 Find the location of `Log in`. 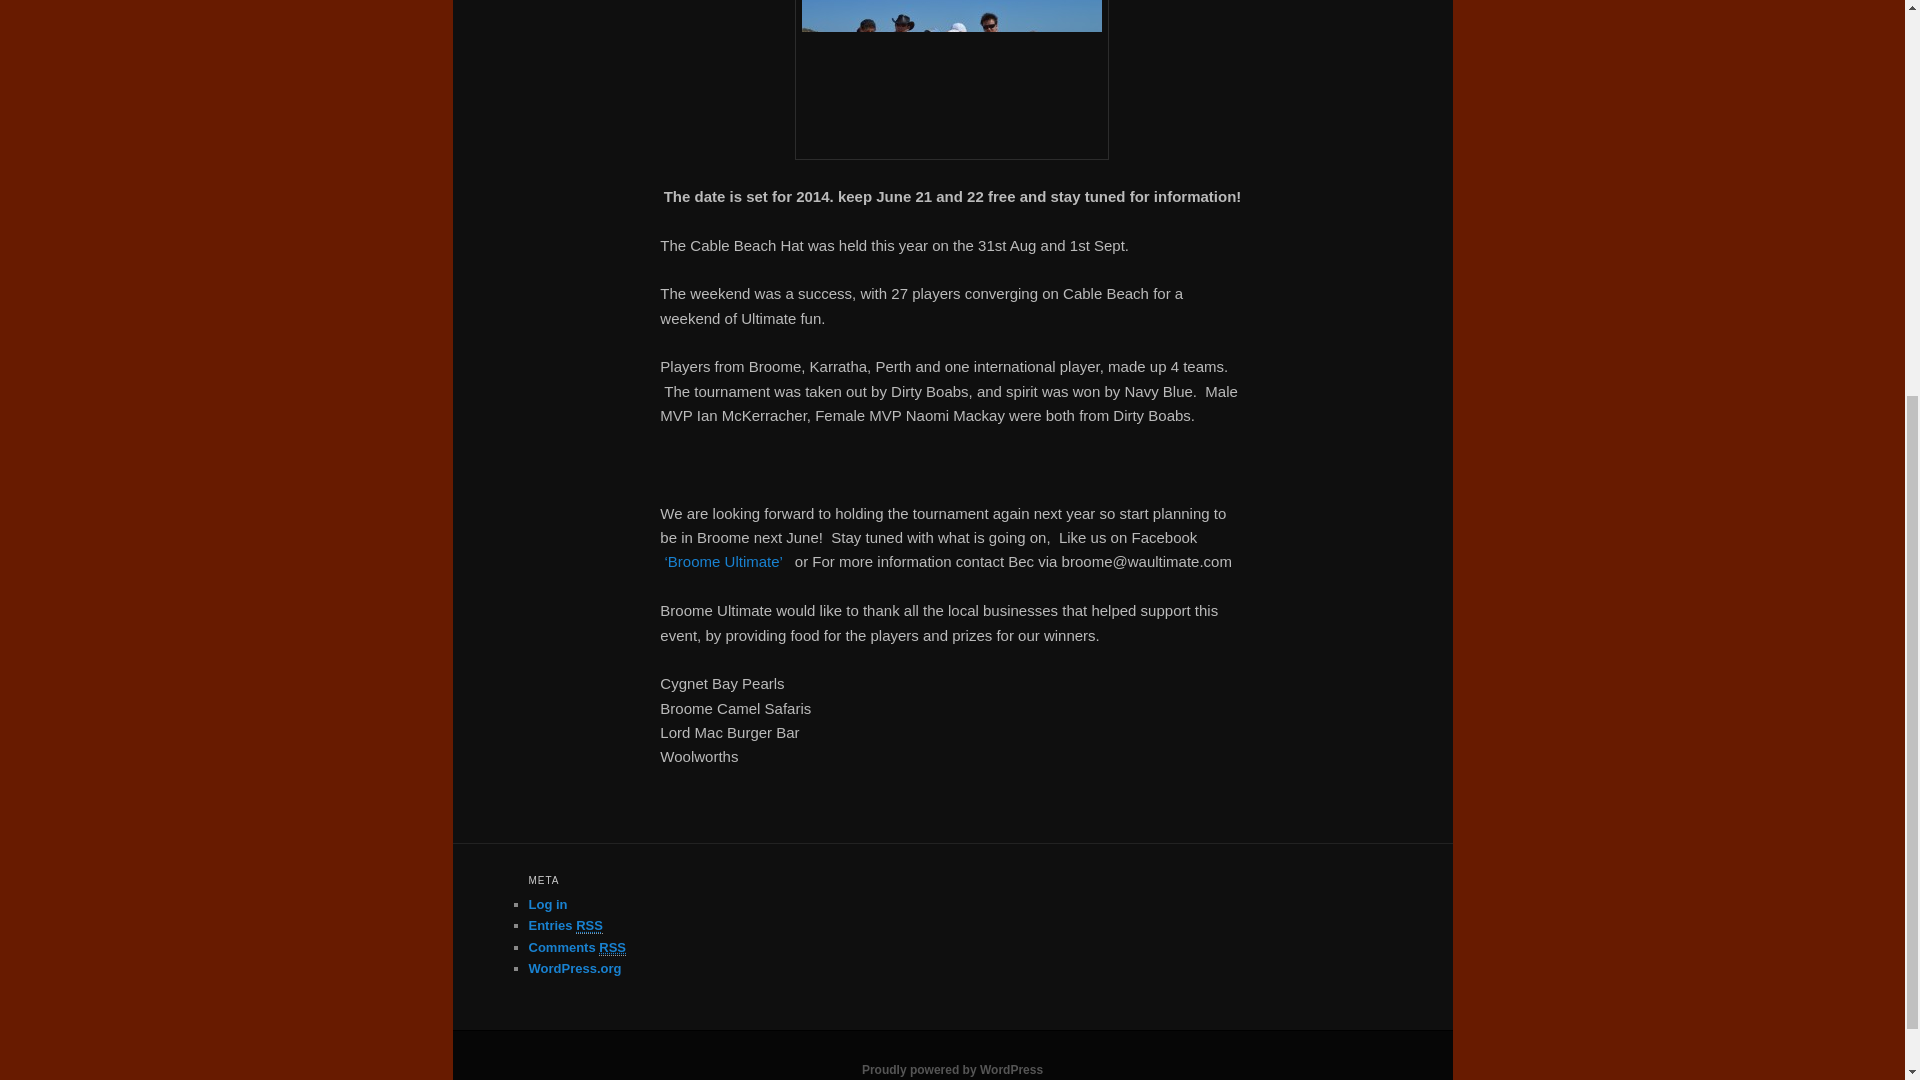

Log in is located at coordinates (547, 904).